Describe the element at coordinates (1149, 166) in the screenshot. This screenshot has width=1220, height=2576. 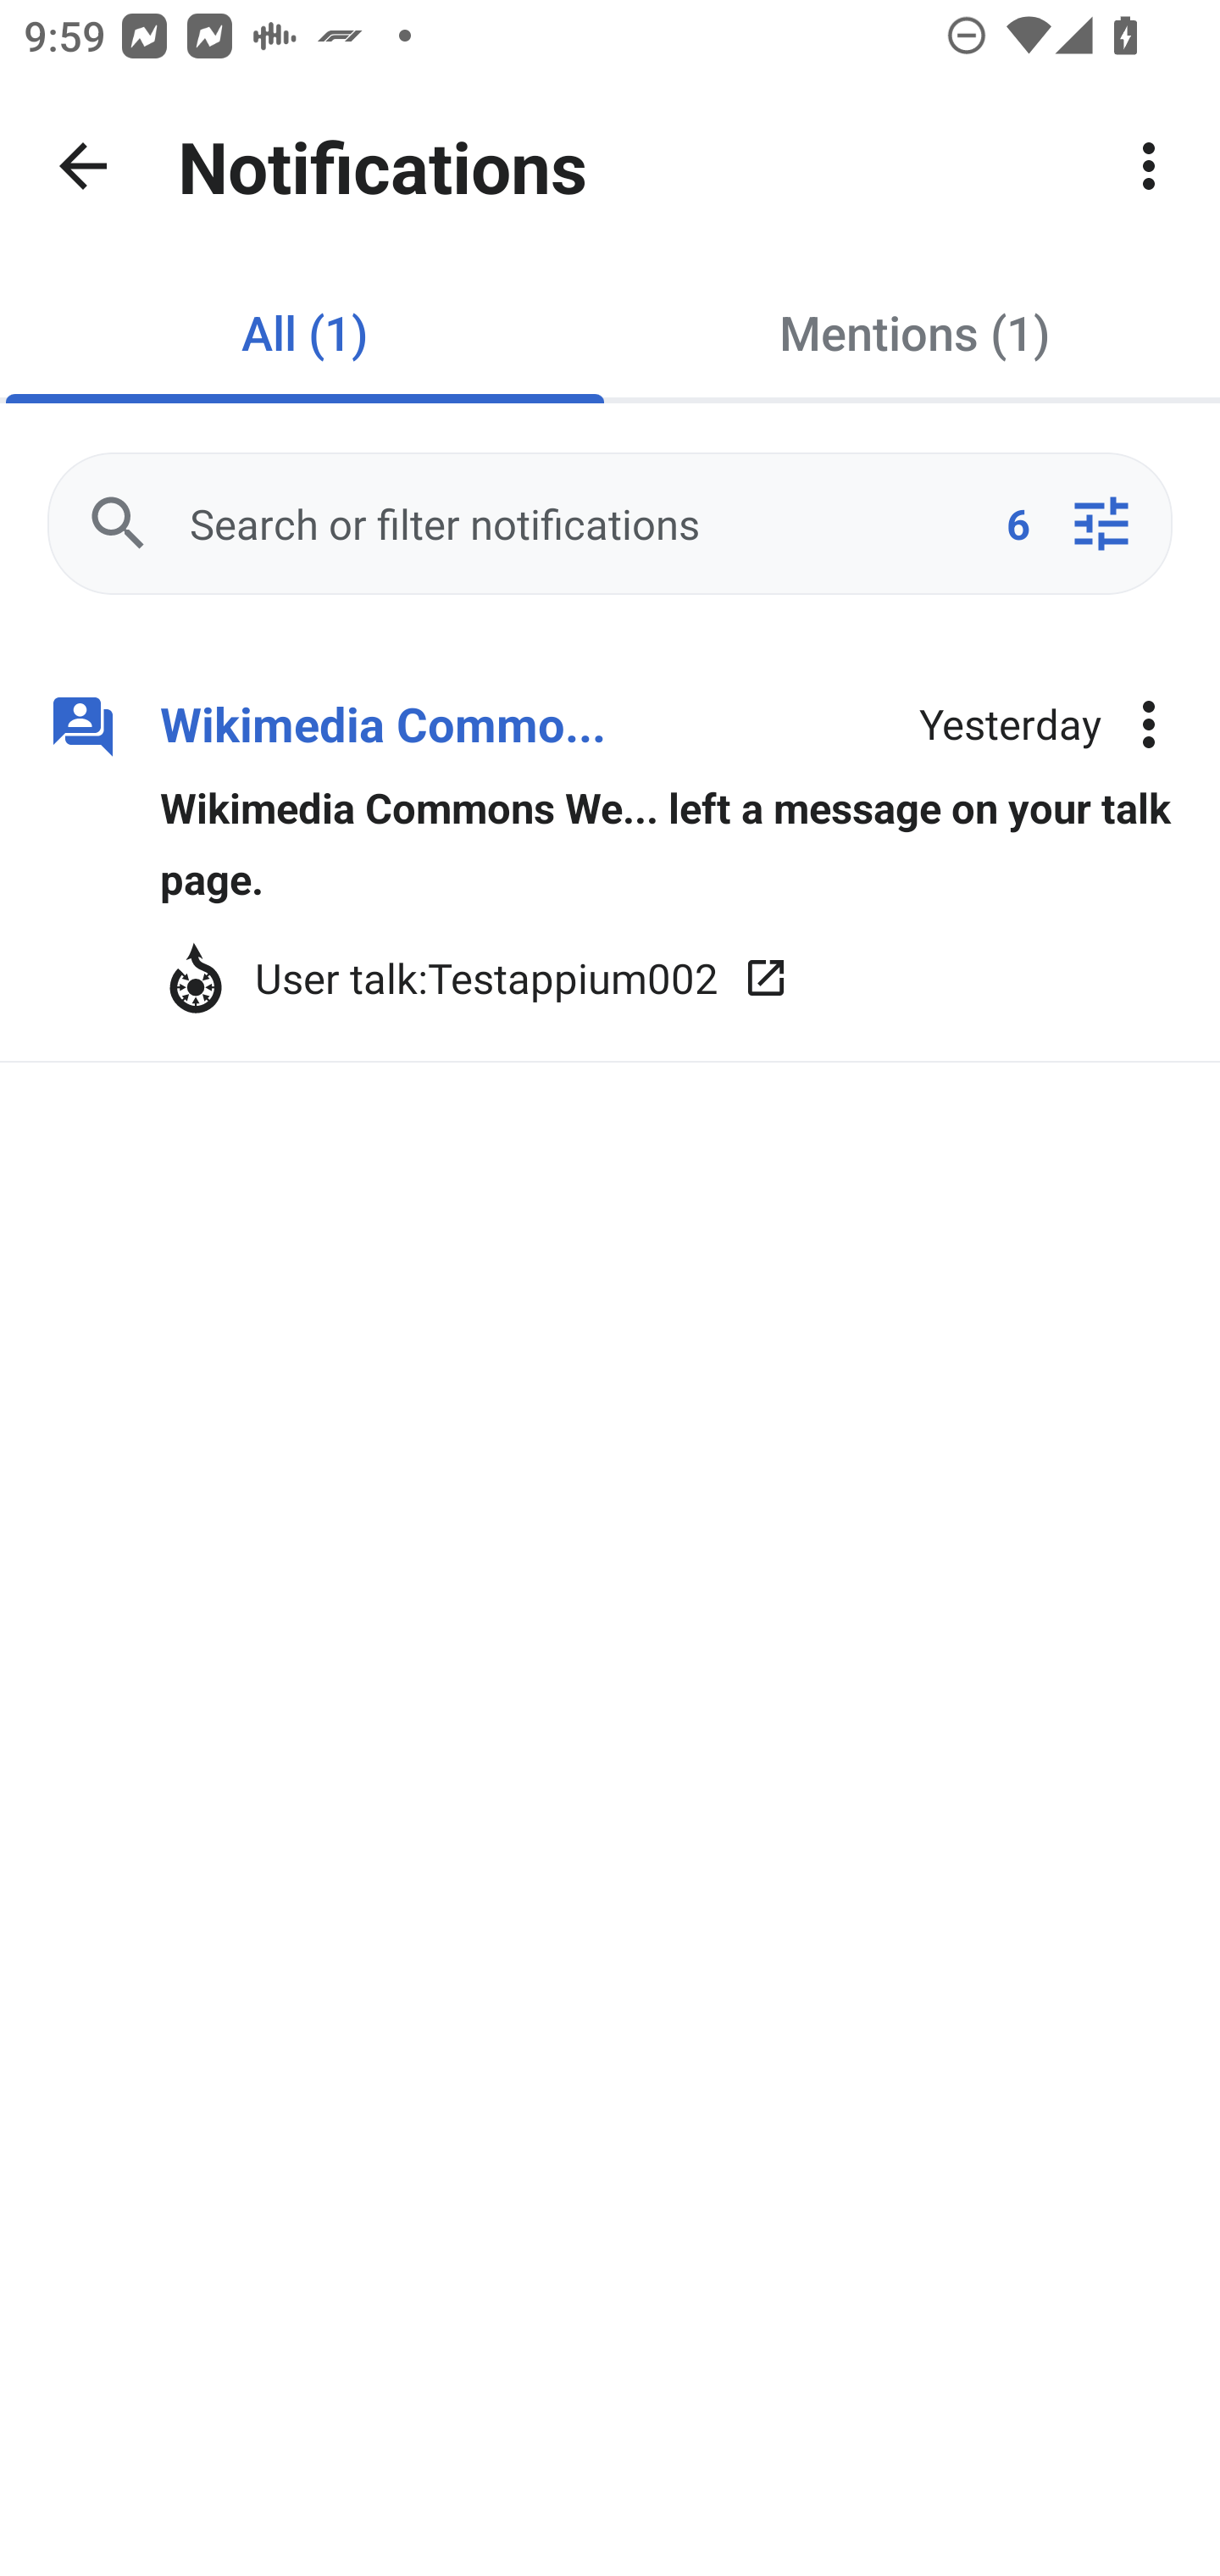
I see `More` at that location.